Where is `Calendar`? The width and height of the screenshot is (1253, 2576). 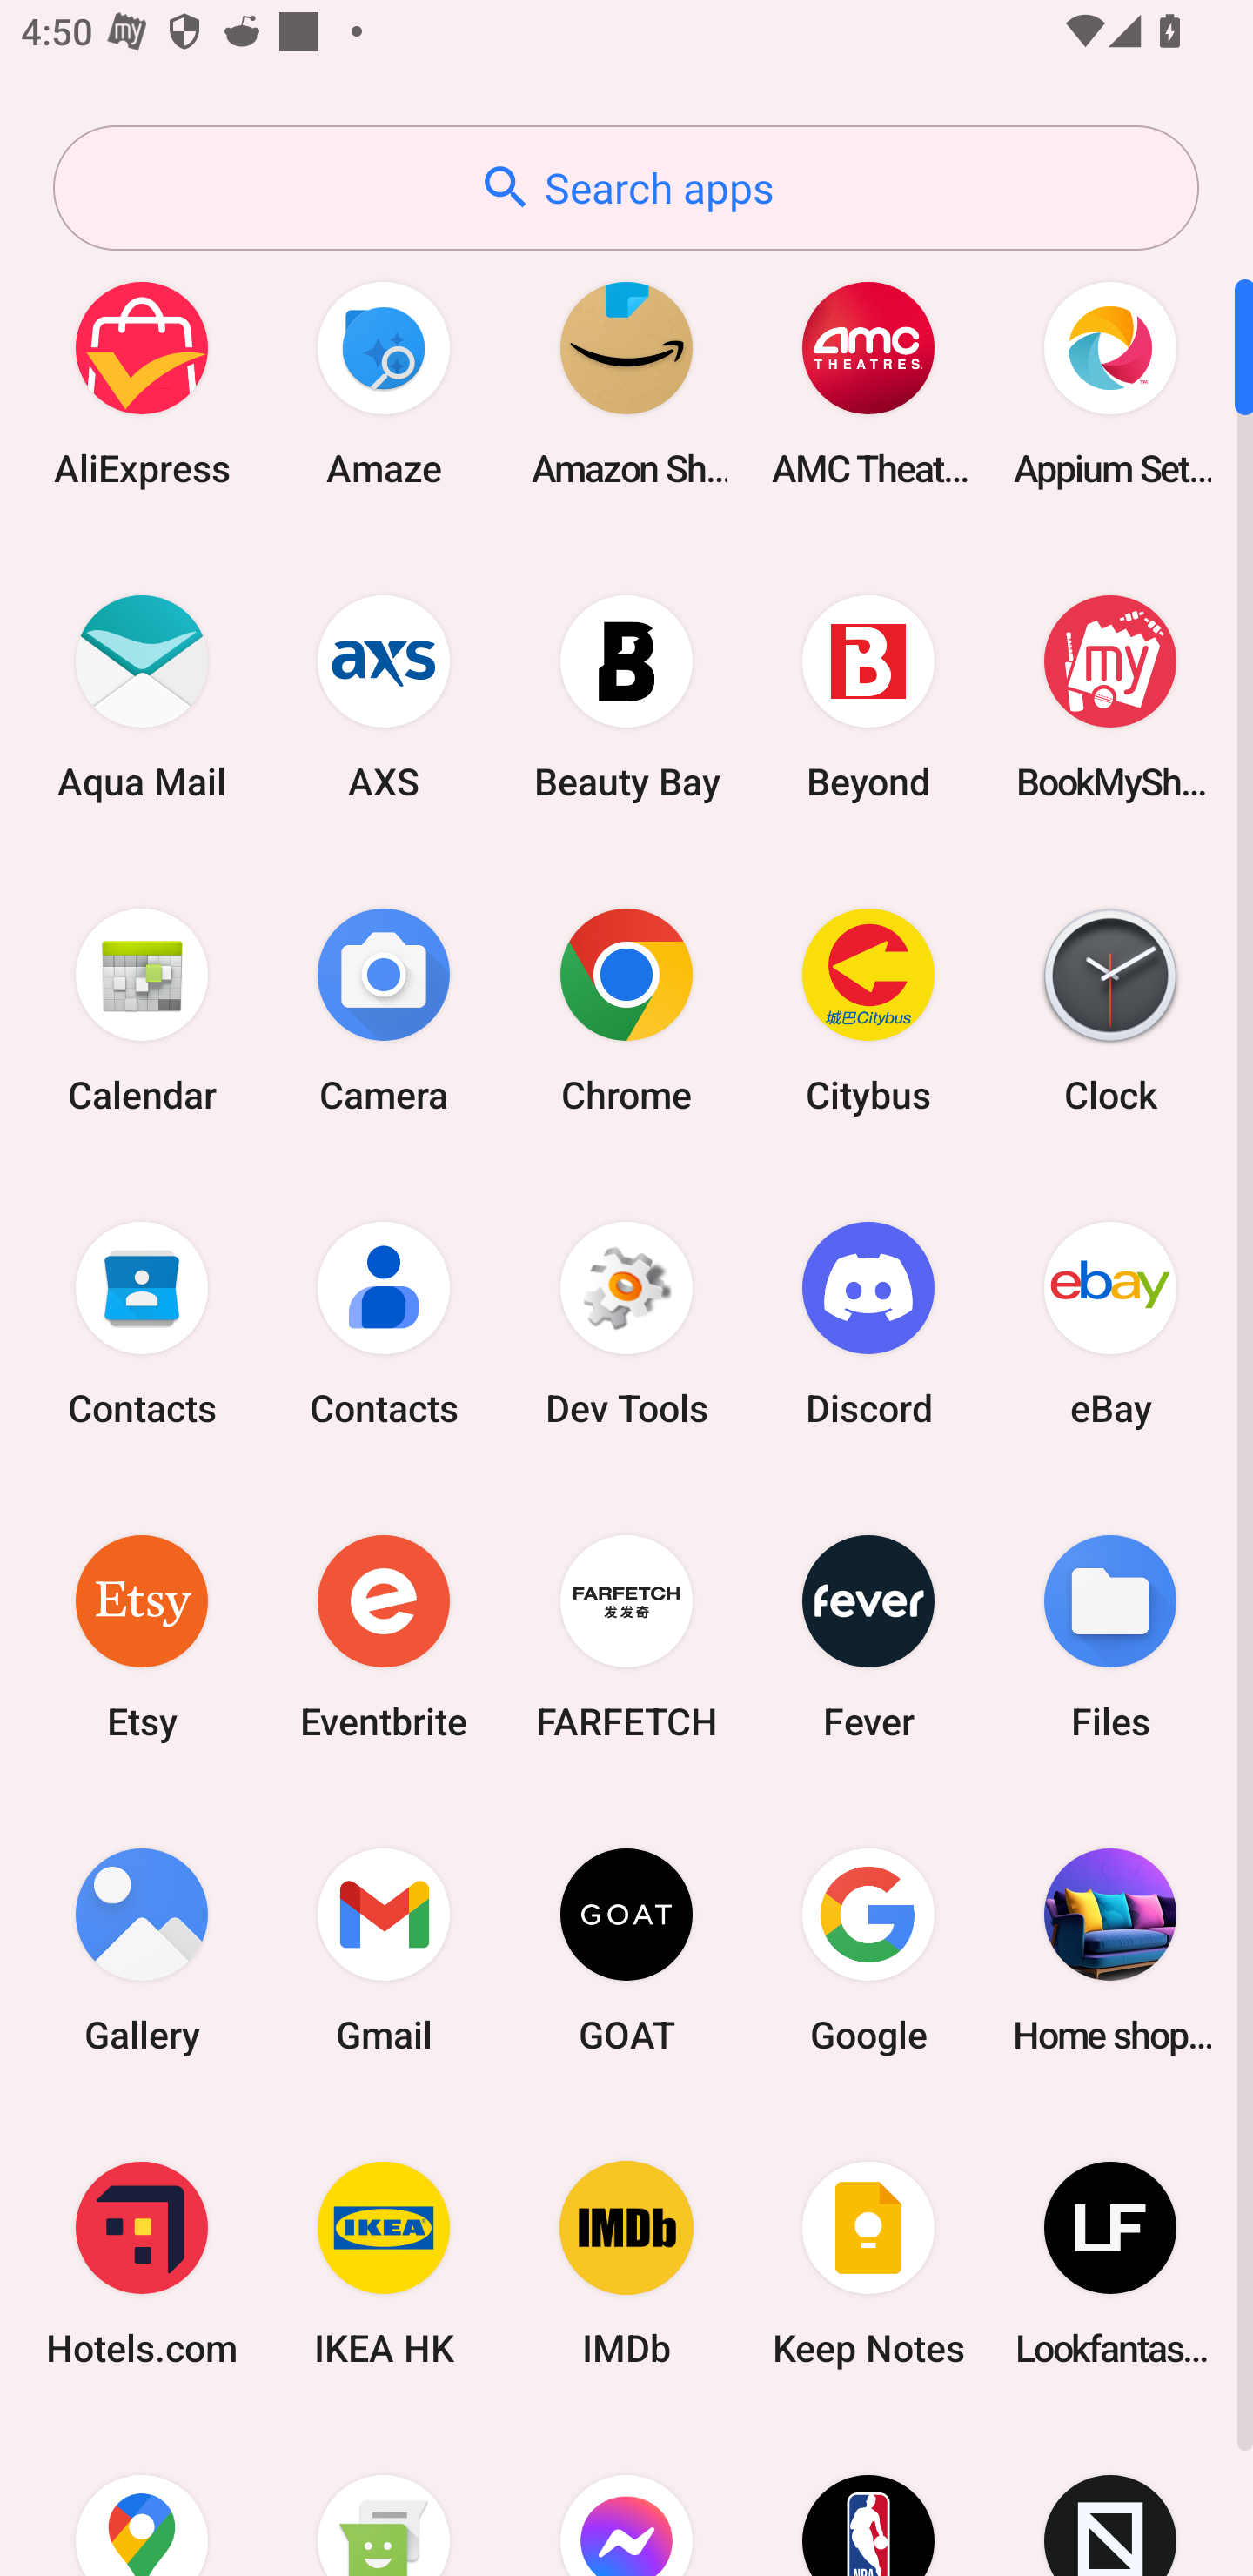 Calendar is located at coordinates (142, 1010).